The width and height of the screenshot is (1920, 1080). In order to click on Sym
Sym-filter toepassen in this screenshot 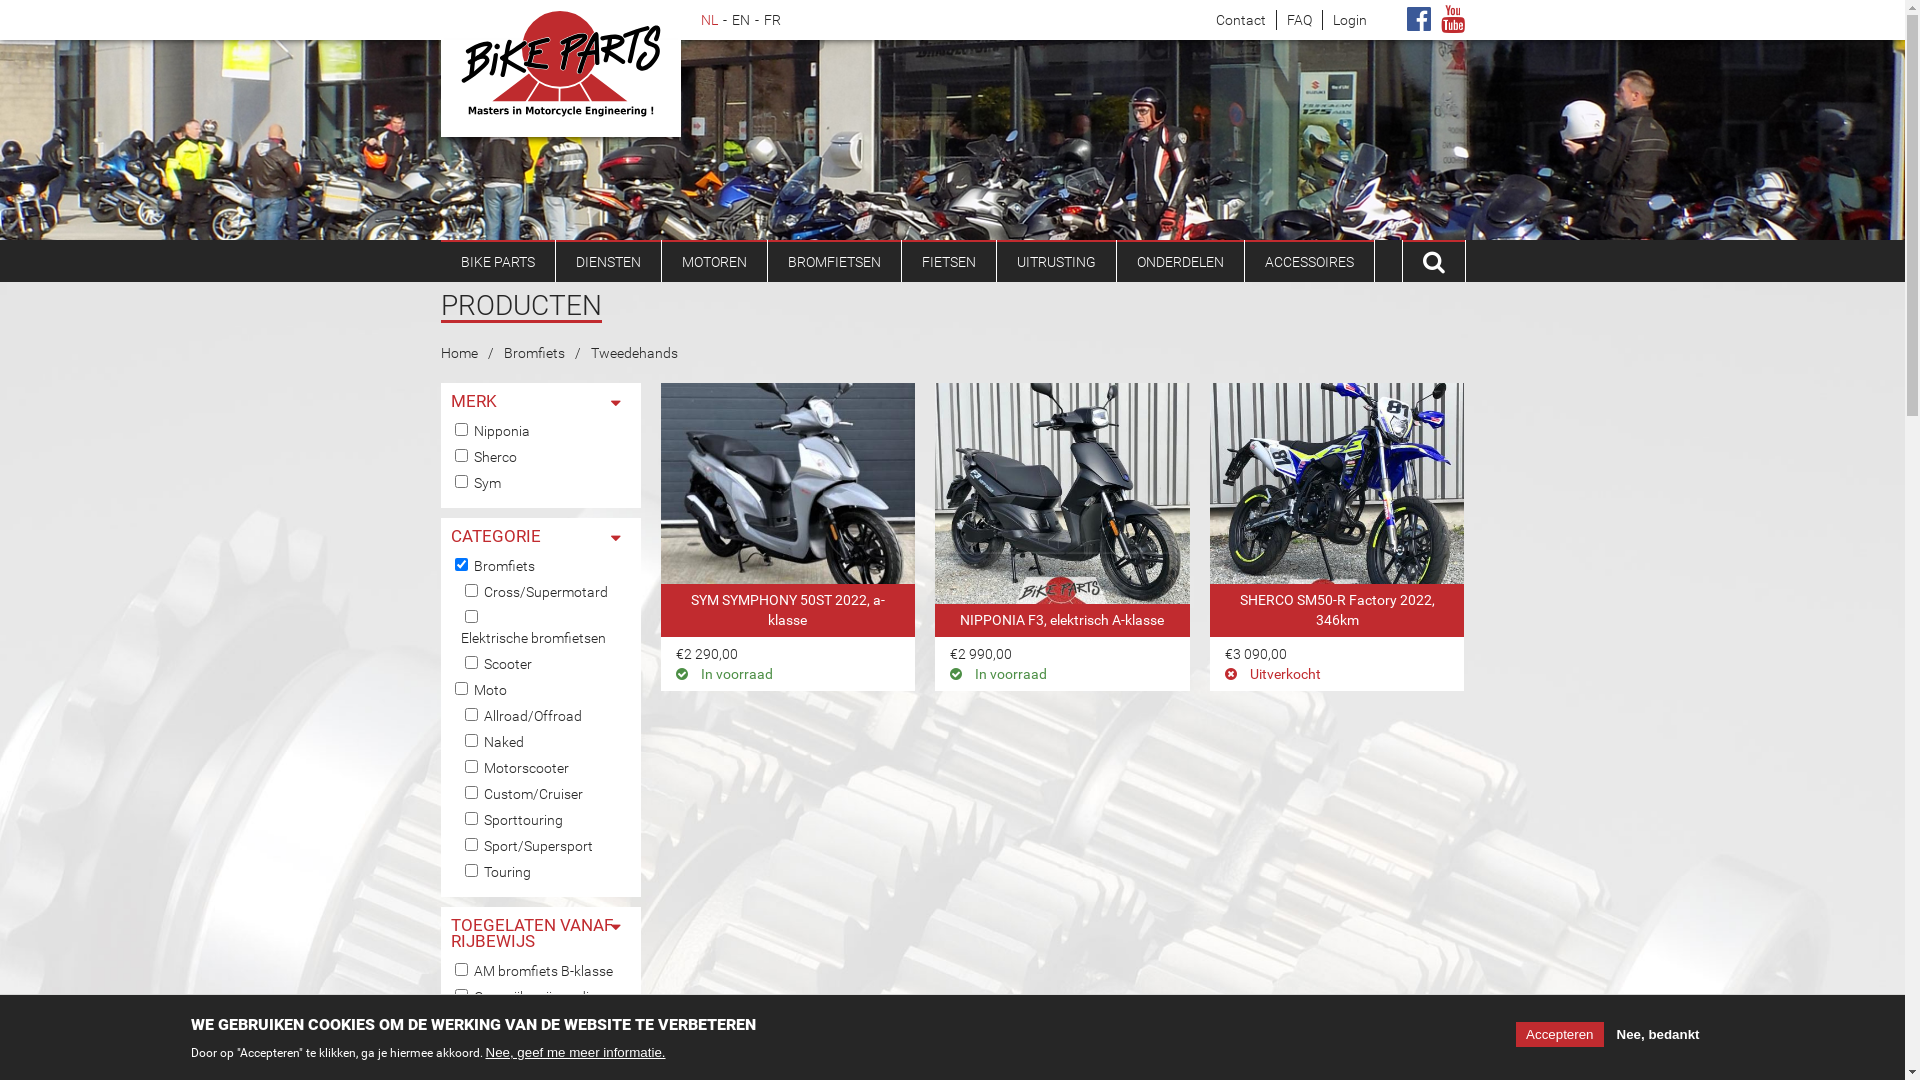, I will do `click(488, 483)`.